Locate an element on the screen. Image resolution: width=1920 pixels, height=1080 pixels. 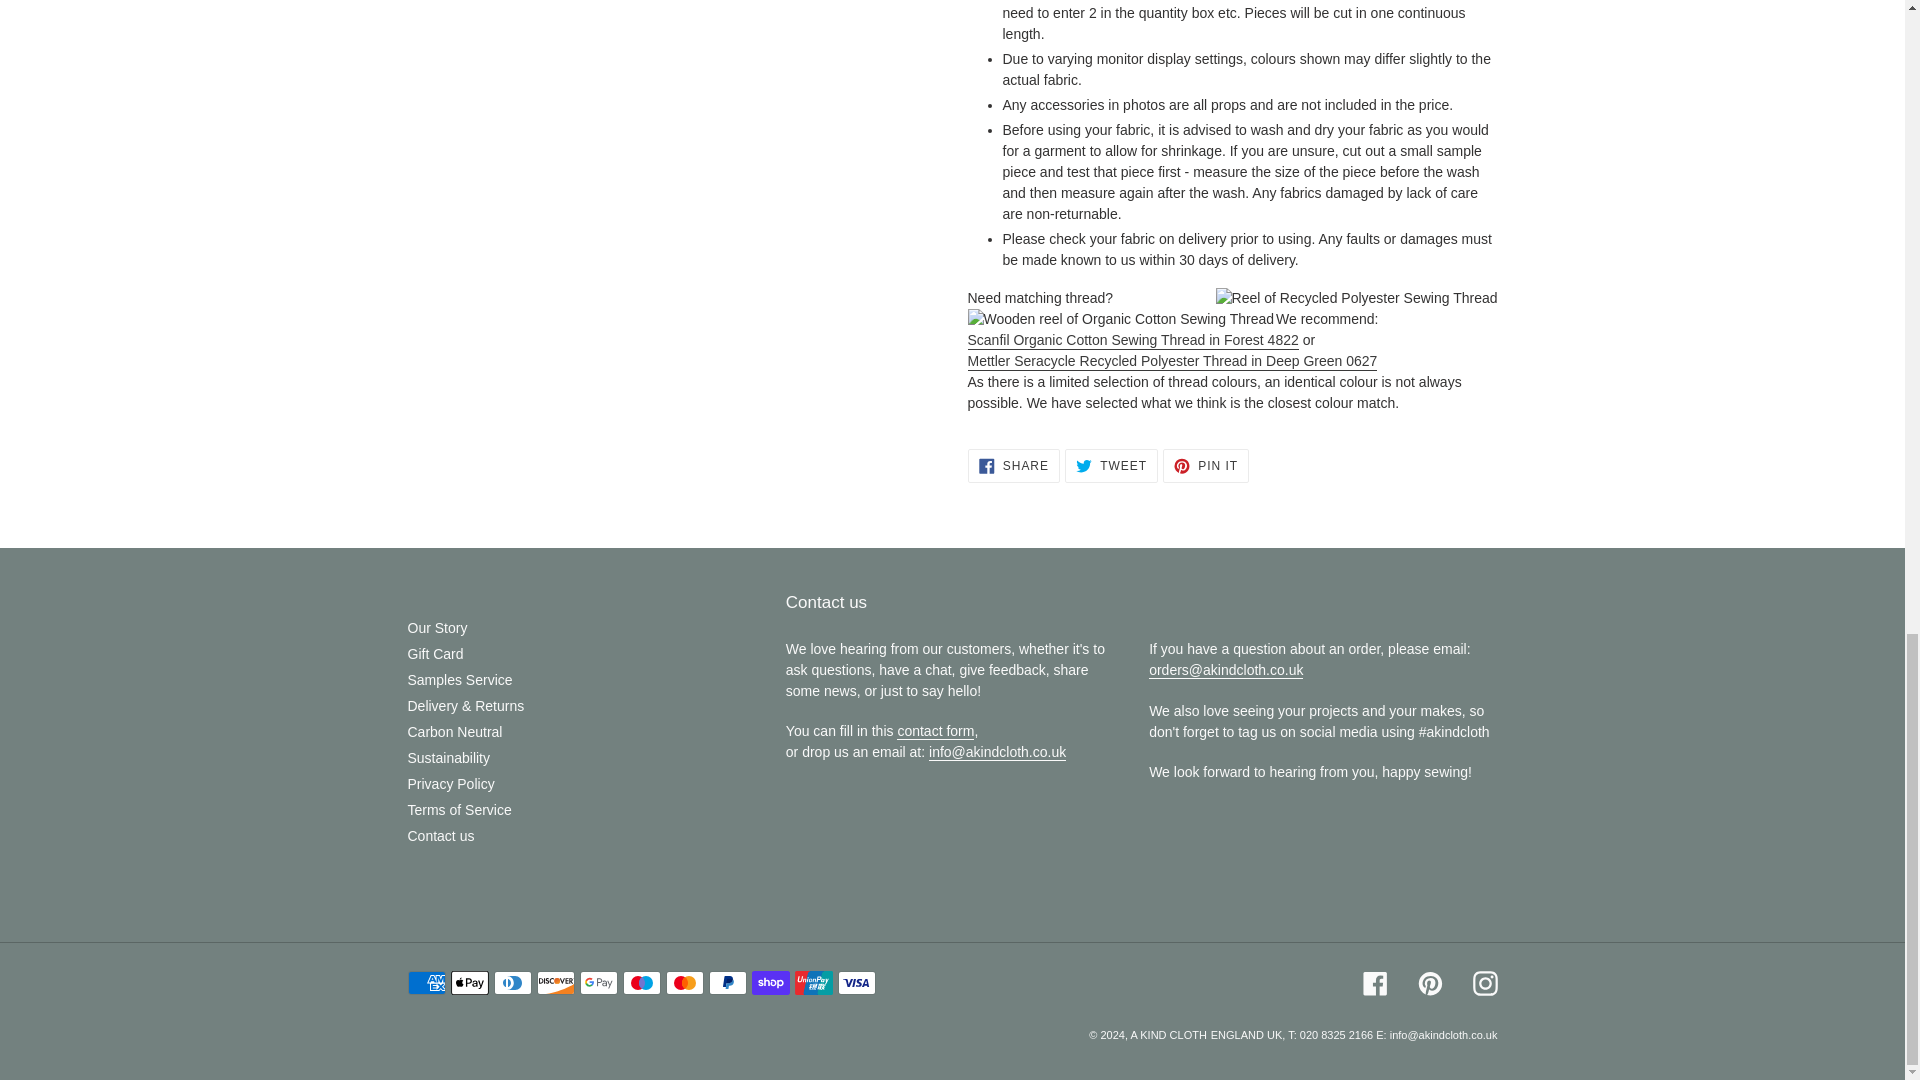
Mettler Seracycle Recycled Polyester Thread Deep Green is located at coordinates (1172, 362).